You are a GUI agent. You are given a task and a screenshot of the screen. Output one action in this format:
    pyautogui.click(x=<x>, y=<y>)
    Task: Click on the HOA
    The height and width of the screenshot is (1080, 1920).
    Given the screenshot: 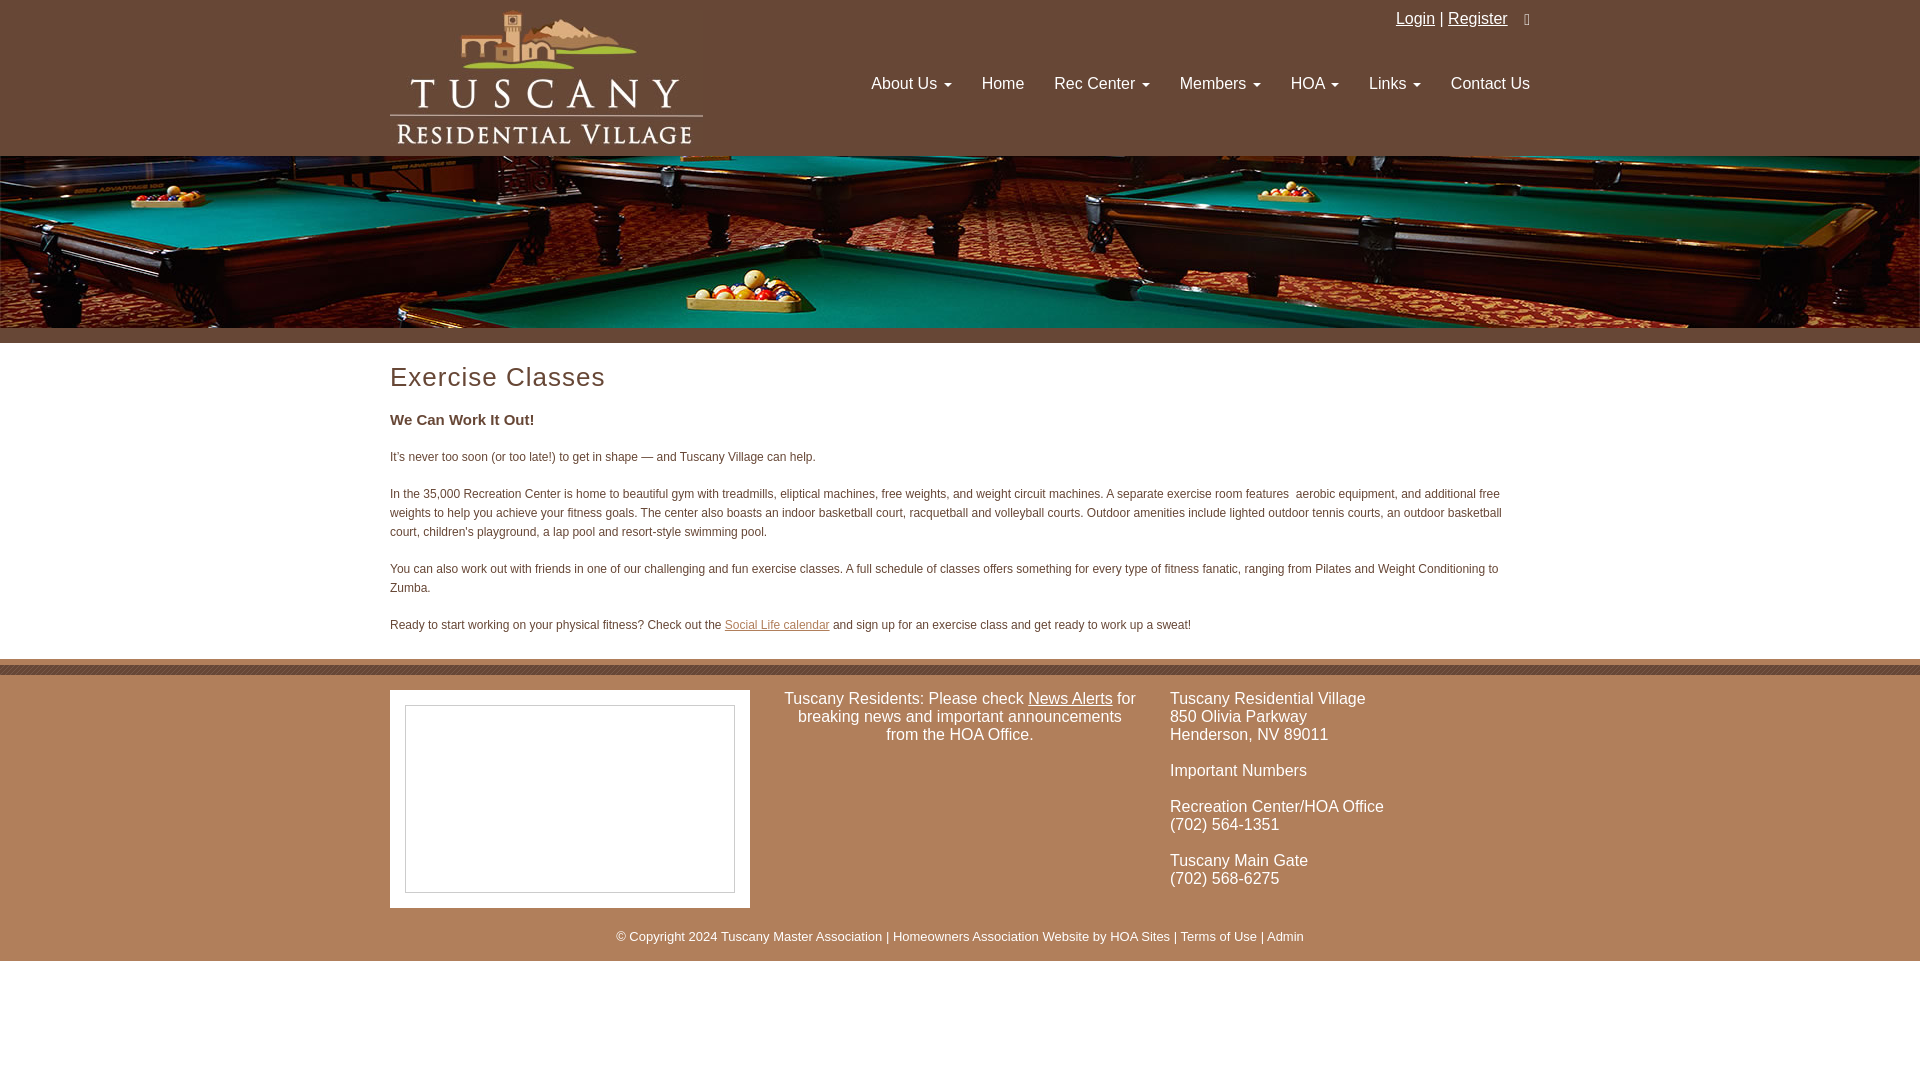 What is the action you would take?
    pyautogui.click(x=1314, y=84)
    